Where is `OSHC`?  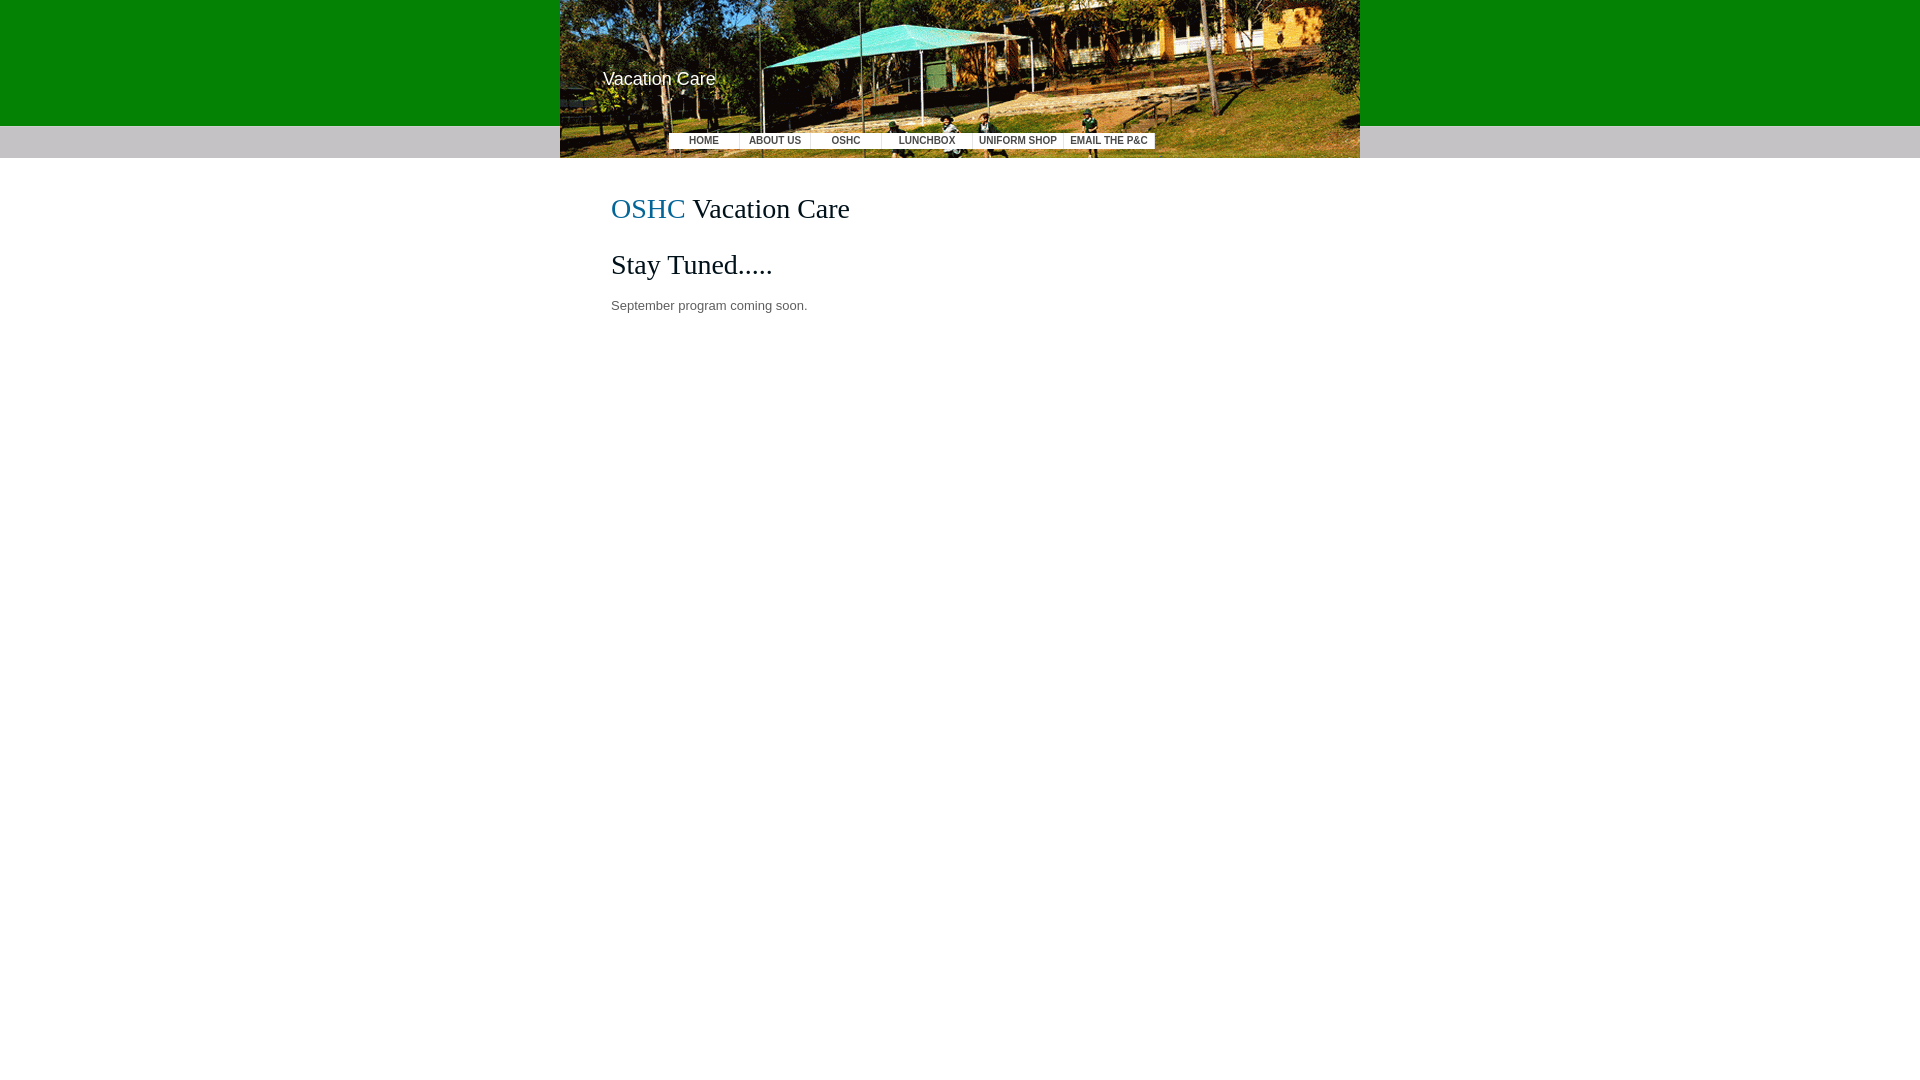
OSHC is located at coordinates (846, 141).